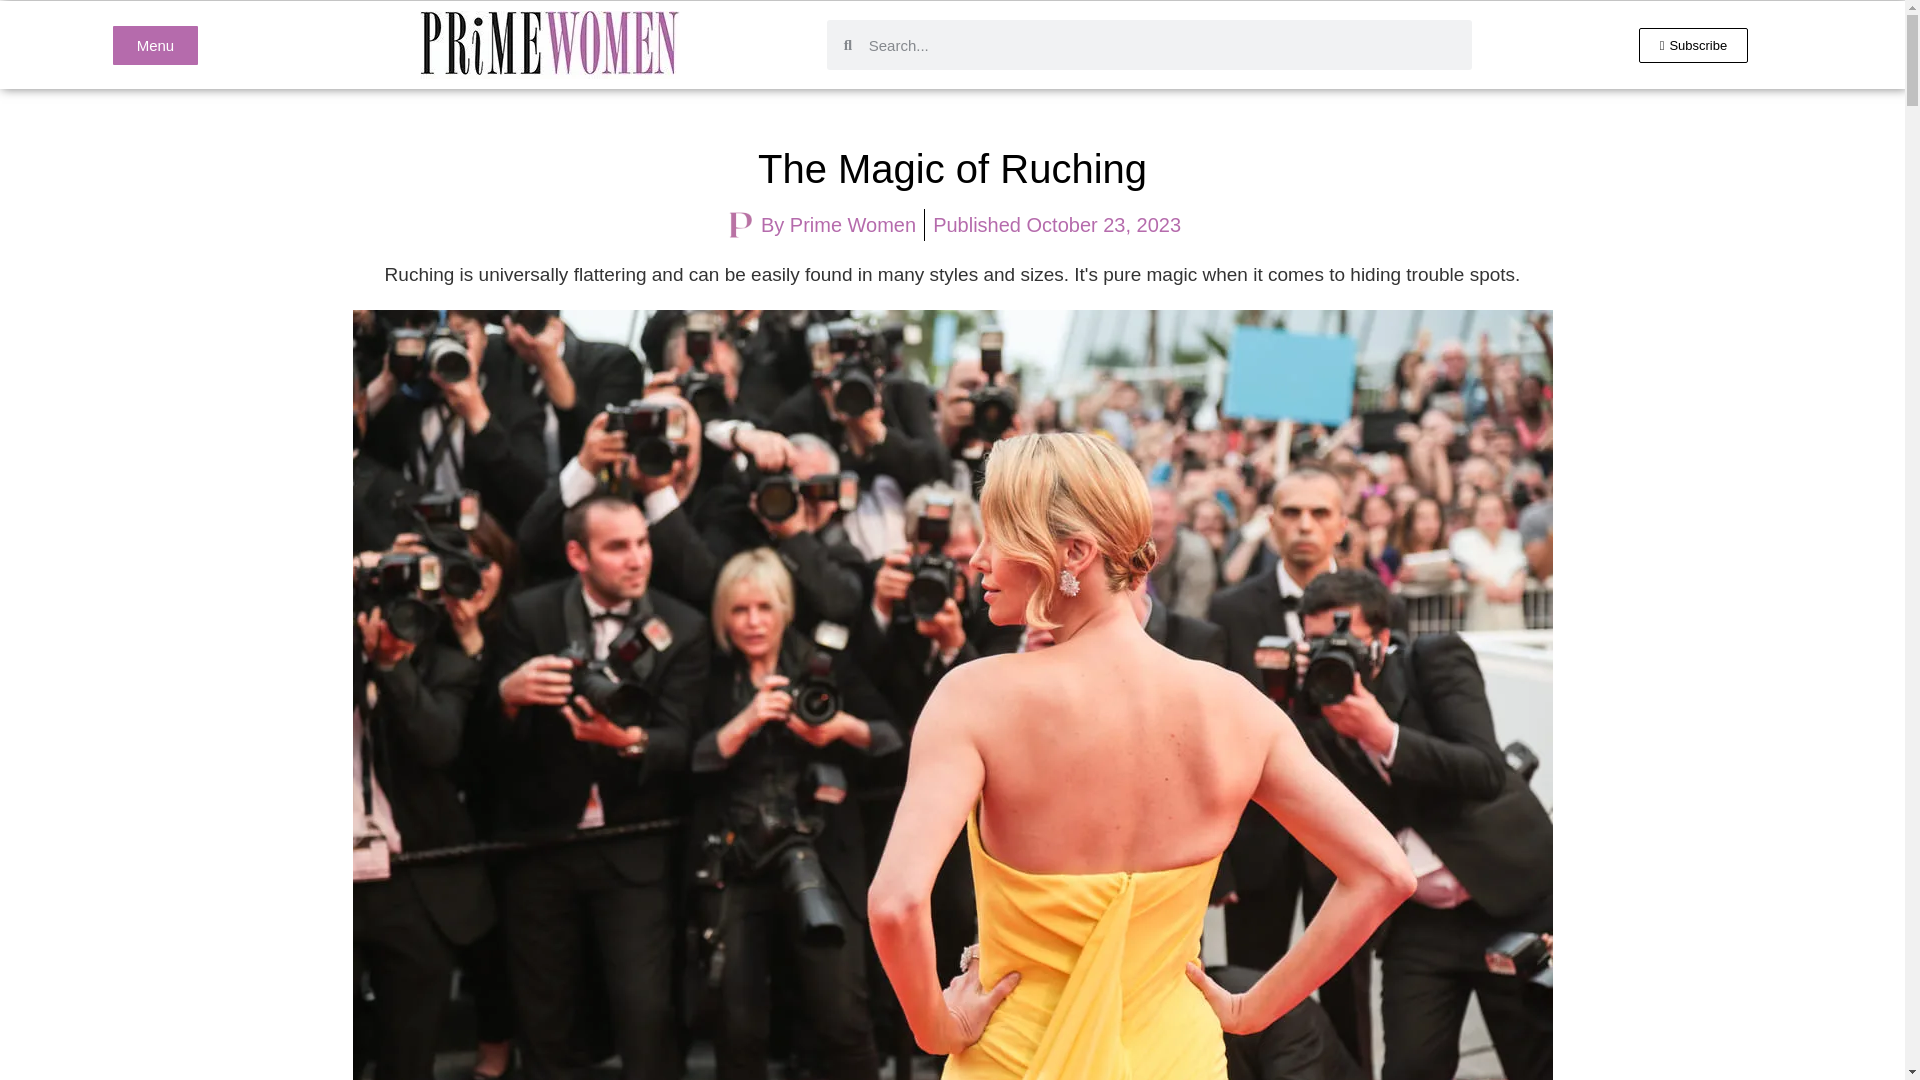  I want to click on Menu, so click(156, 44).